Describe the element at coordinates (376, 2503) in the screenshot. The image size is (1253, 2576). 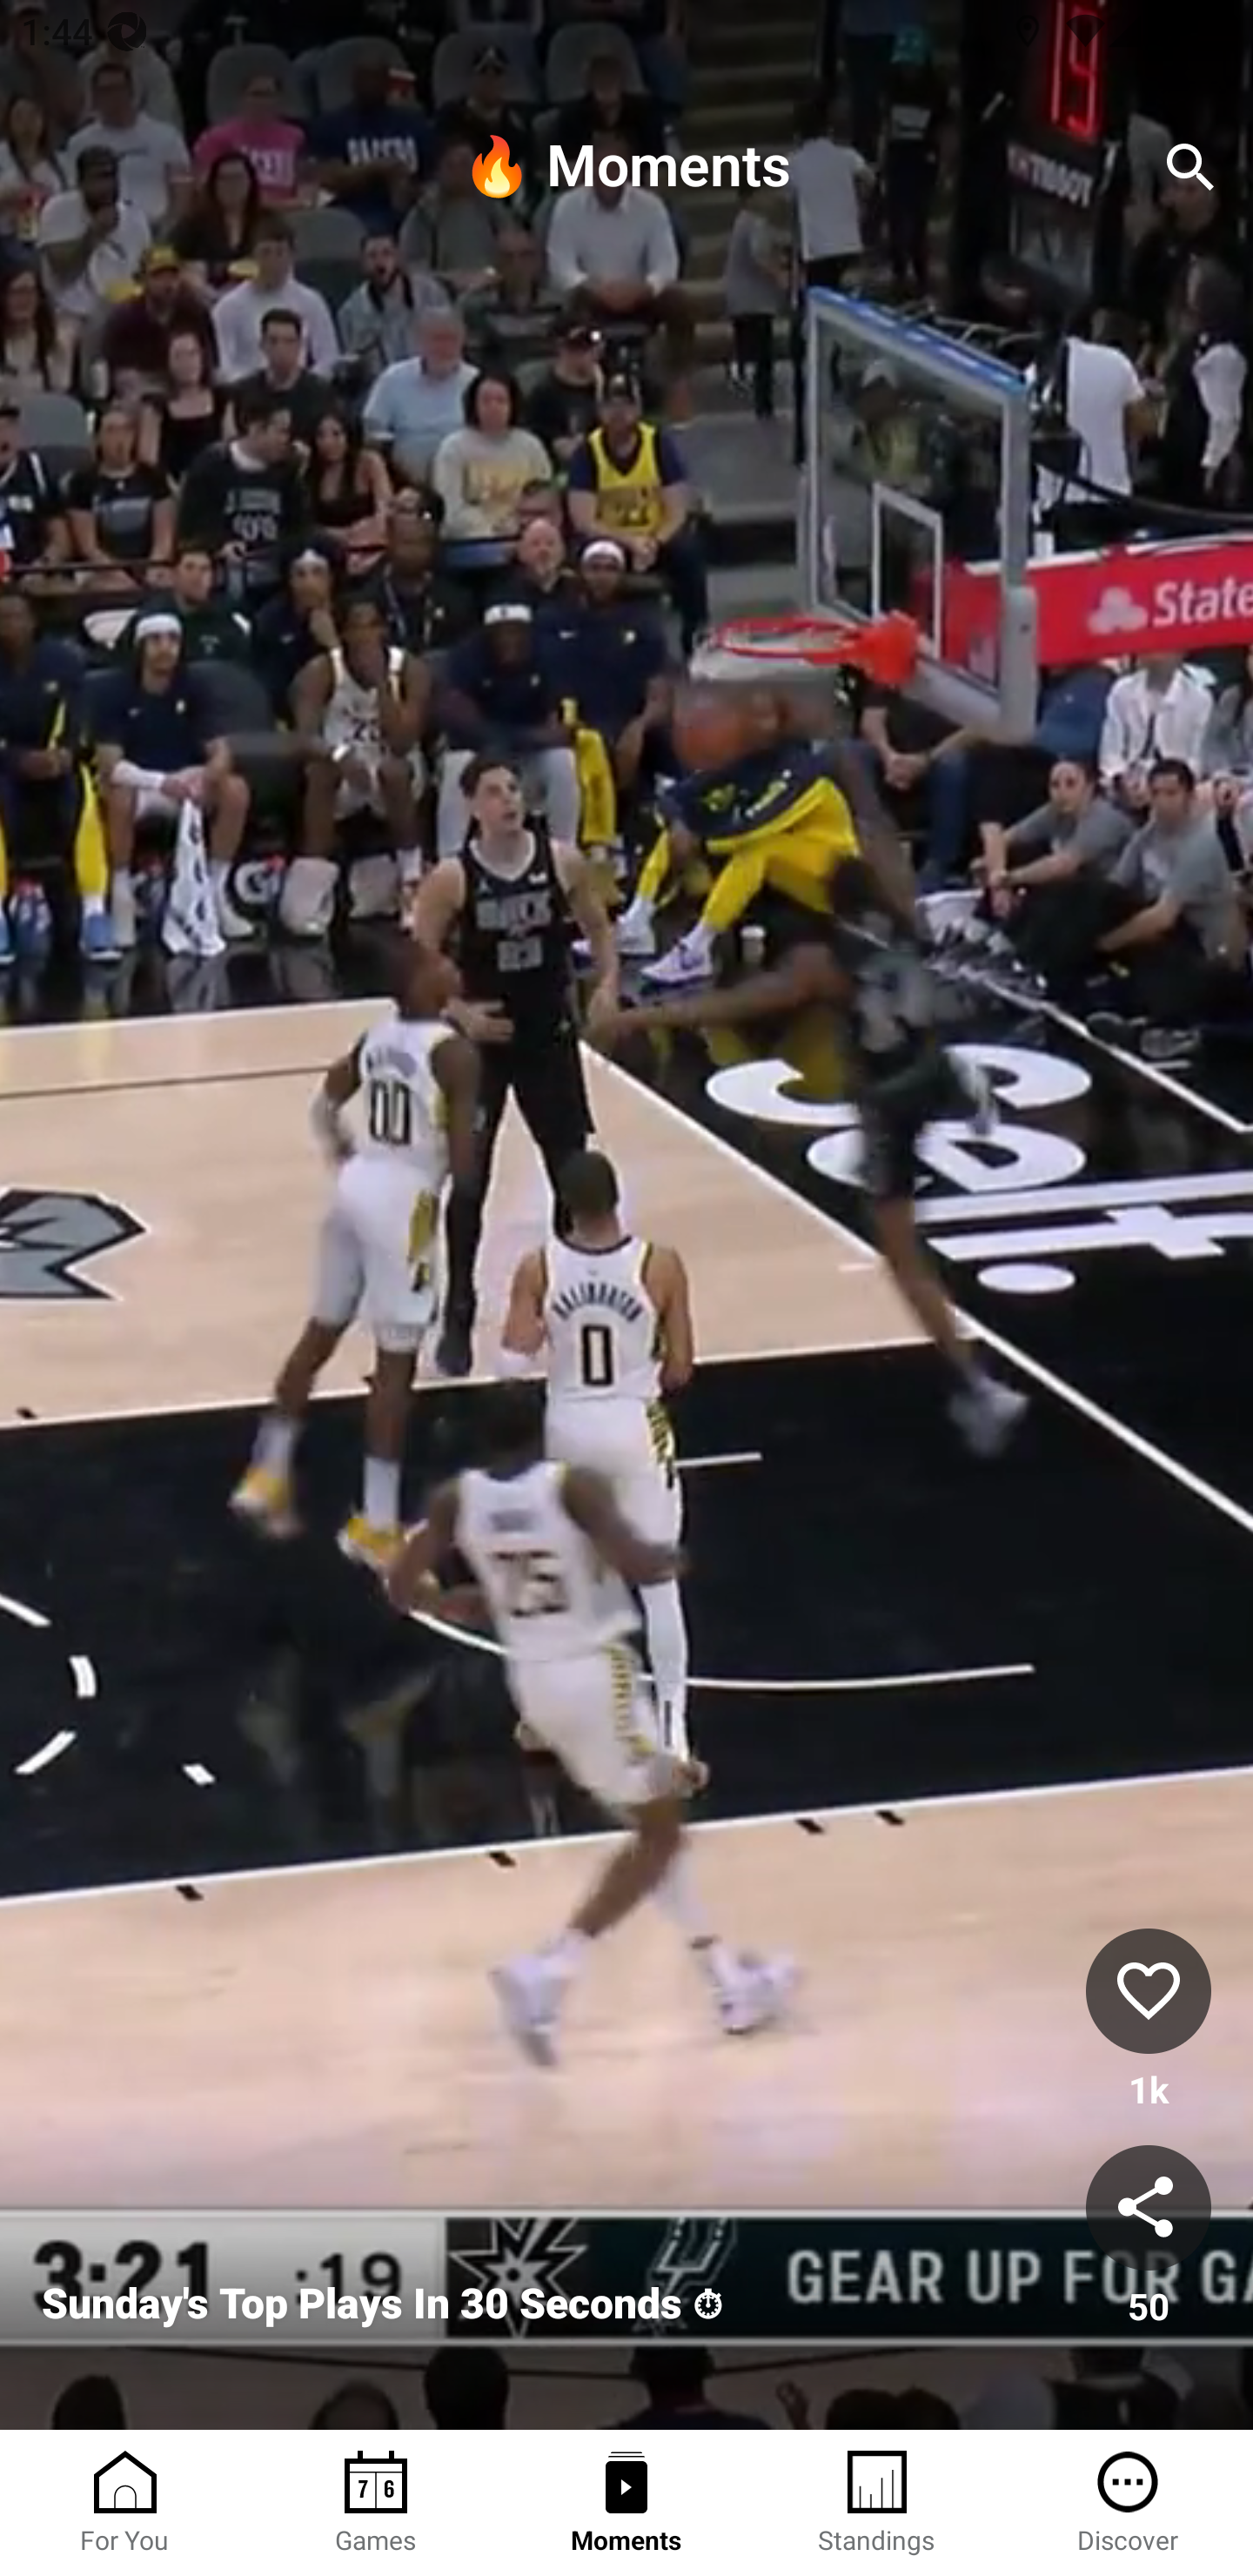
I see `Games` at that location.